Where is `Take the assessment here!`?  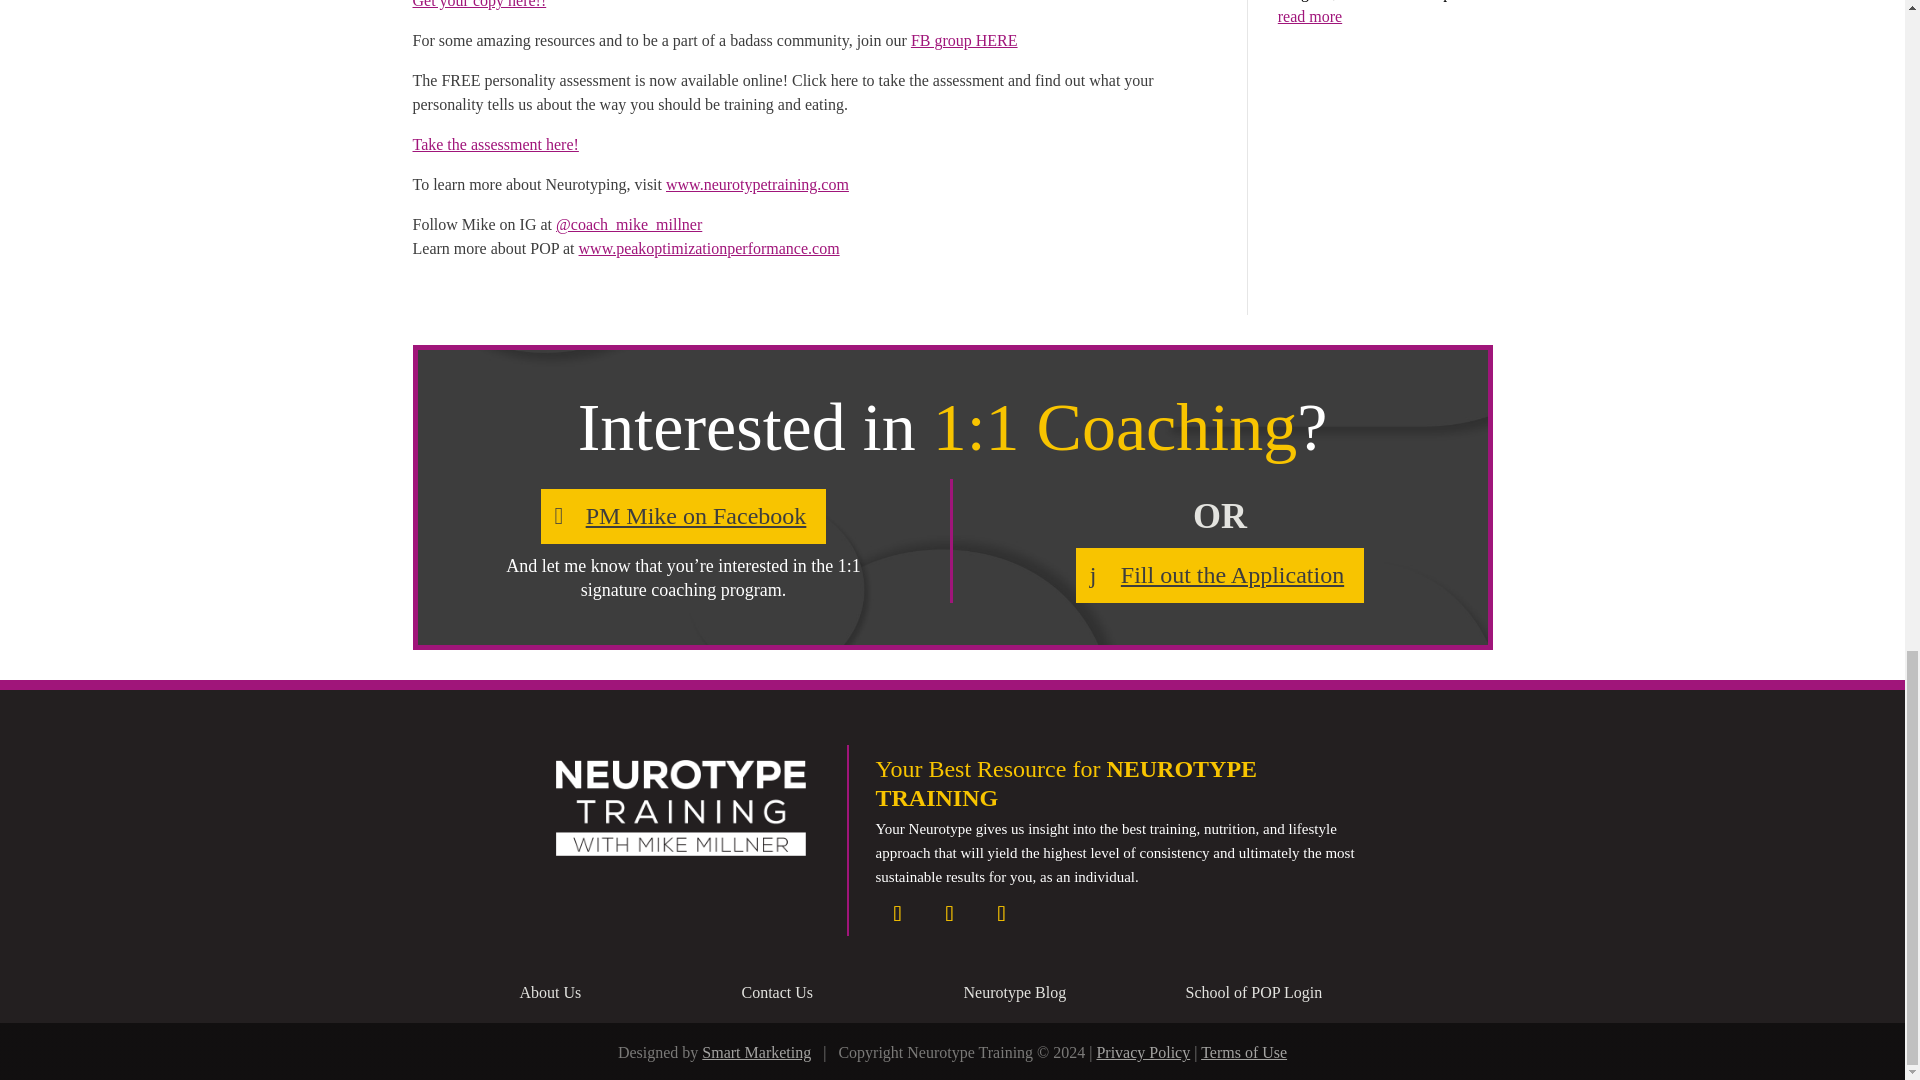
Take the assessment here! is located at coordinates (494, 144).